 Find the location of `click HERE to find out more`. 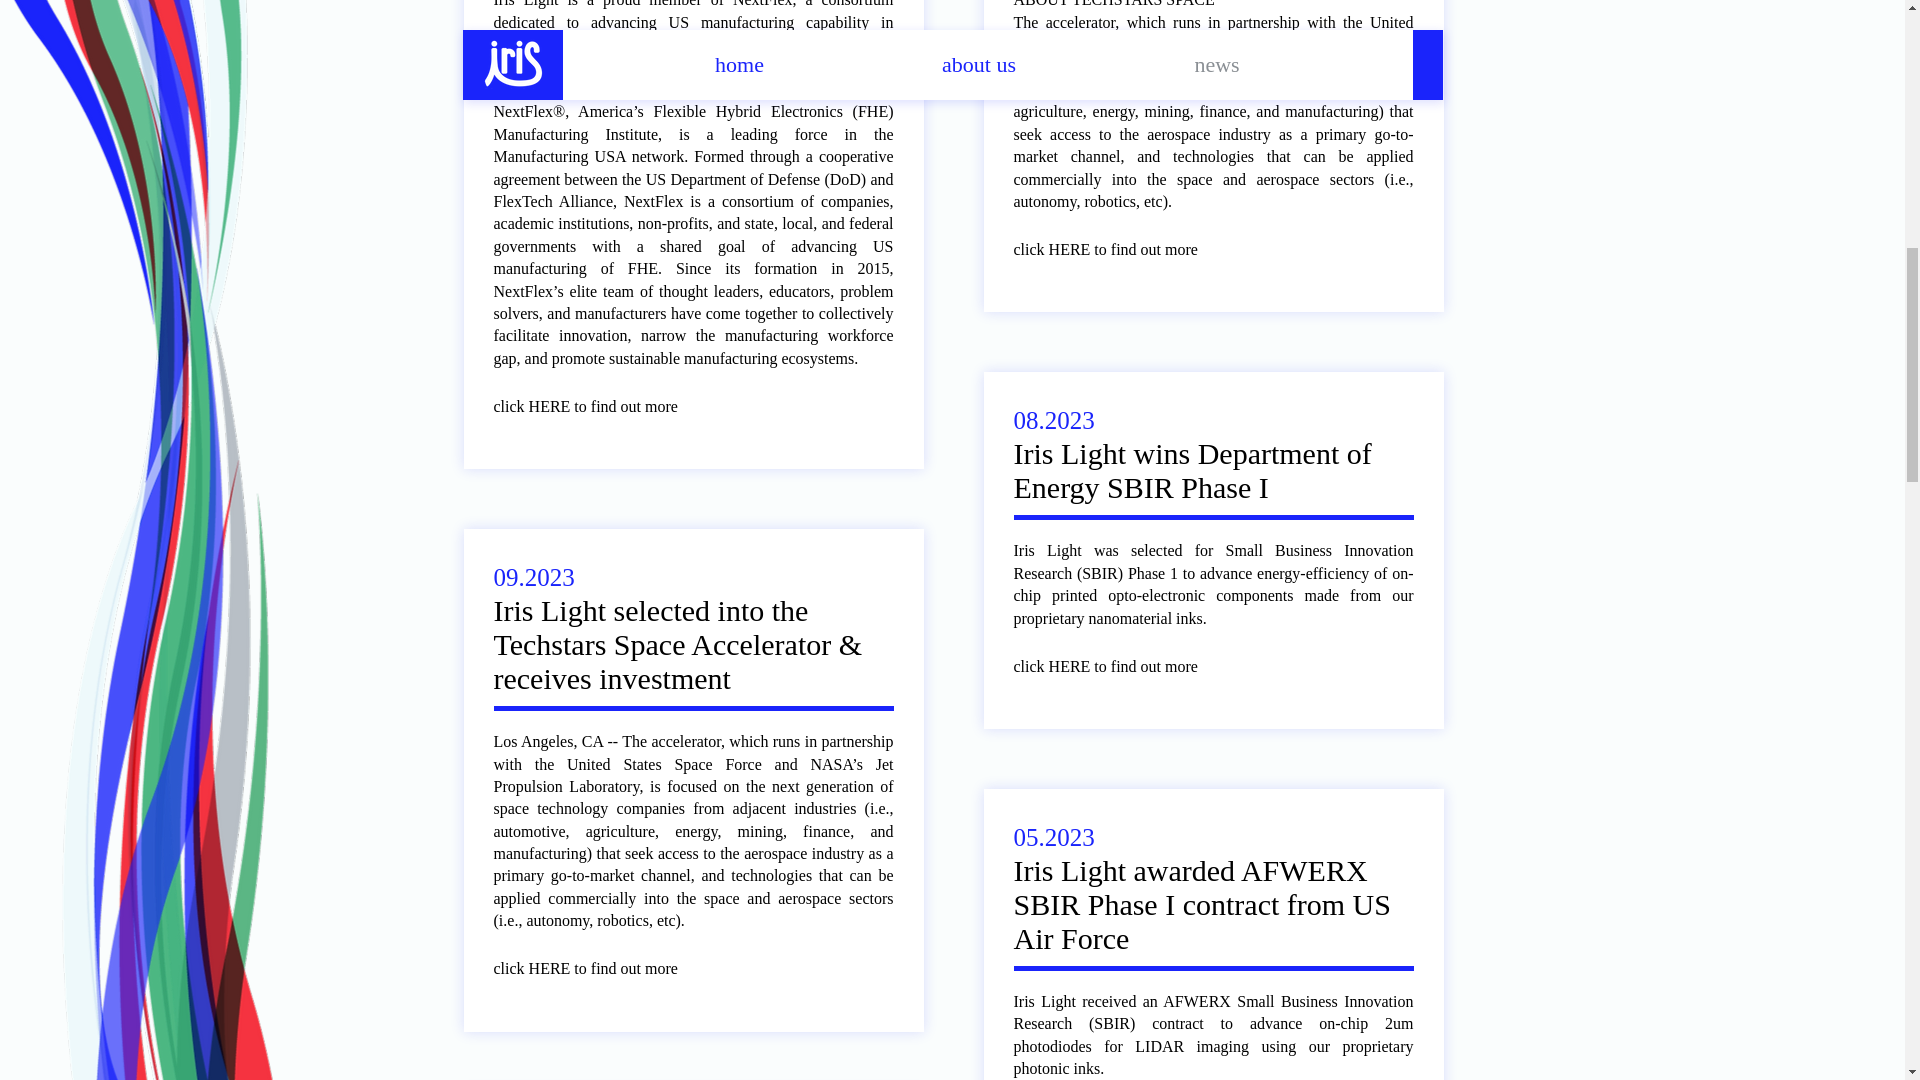

click HERE to find out more is located at coordinates (600, 407).